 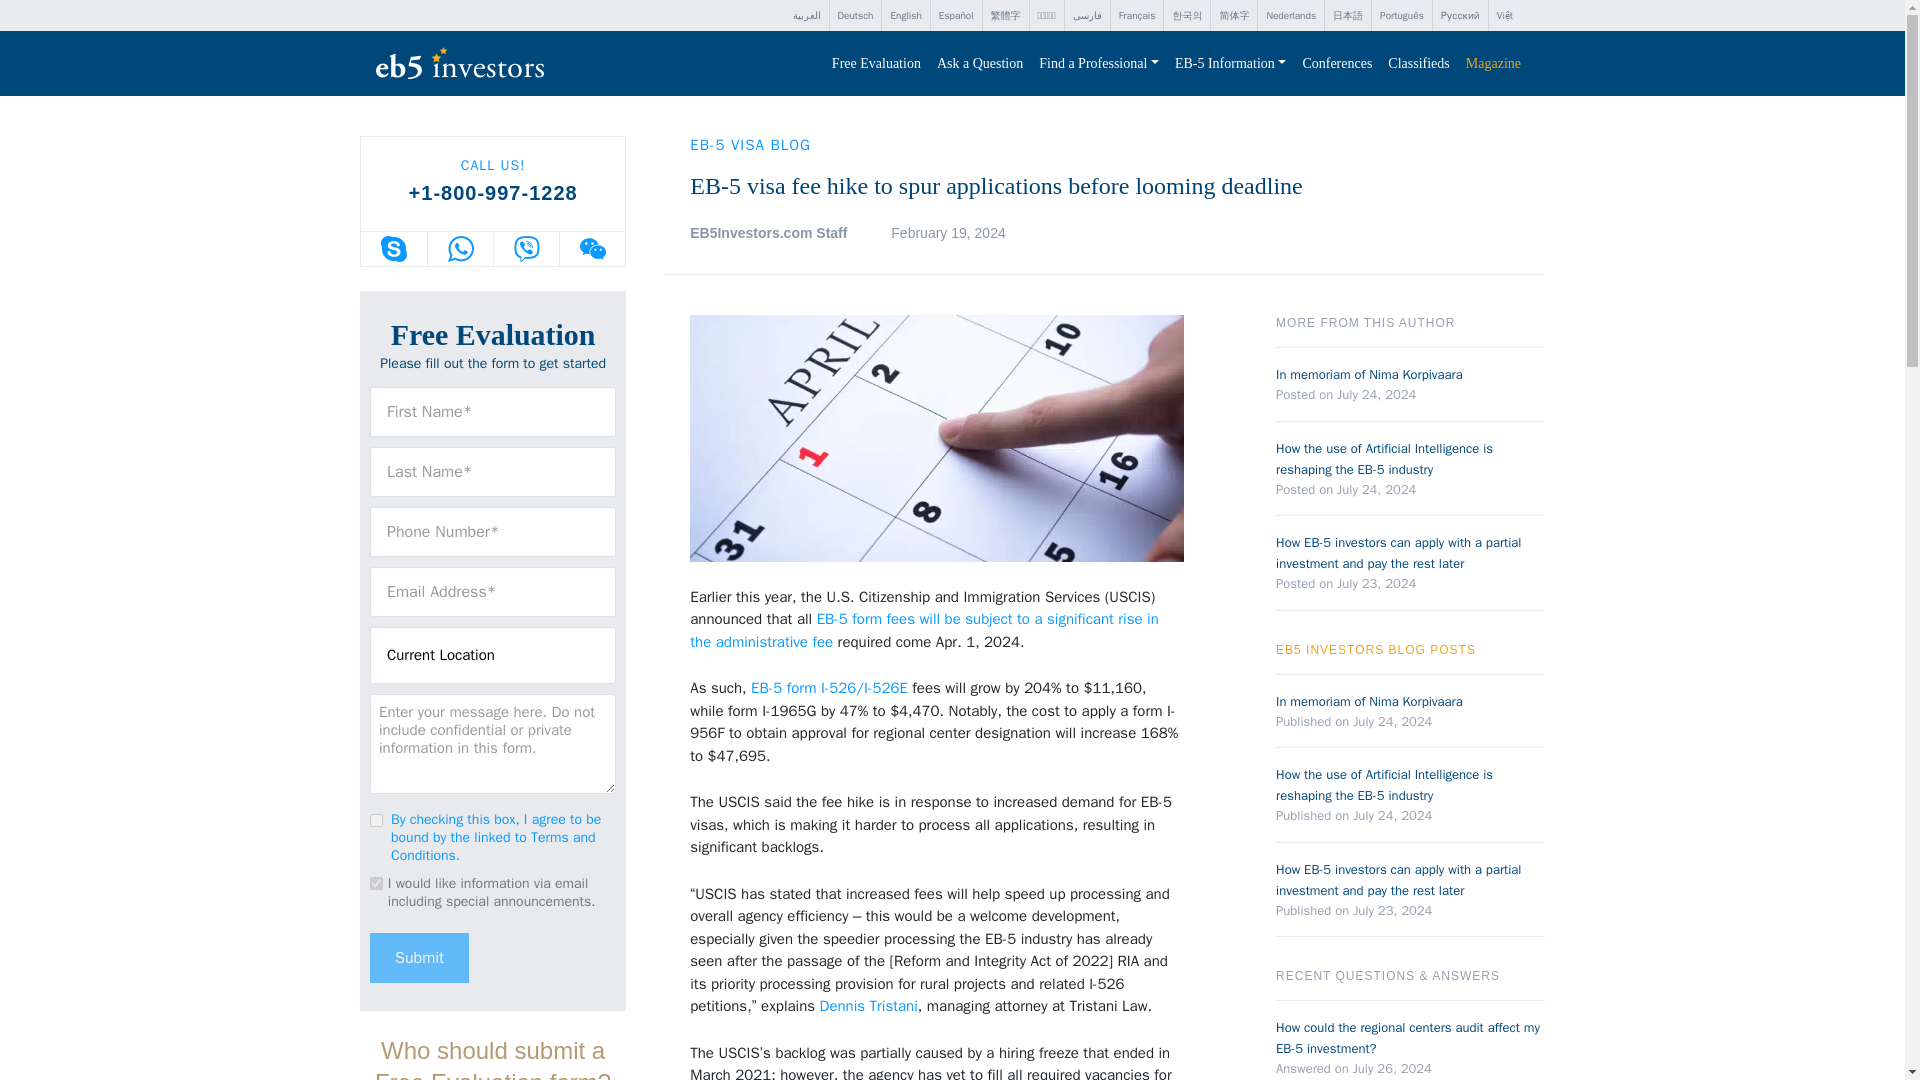 I want to click on Ask a Question, so click(x=980, y=64).